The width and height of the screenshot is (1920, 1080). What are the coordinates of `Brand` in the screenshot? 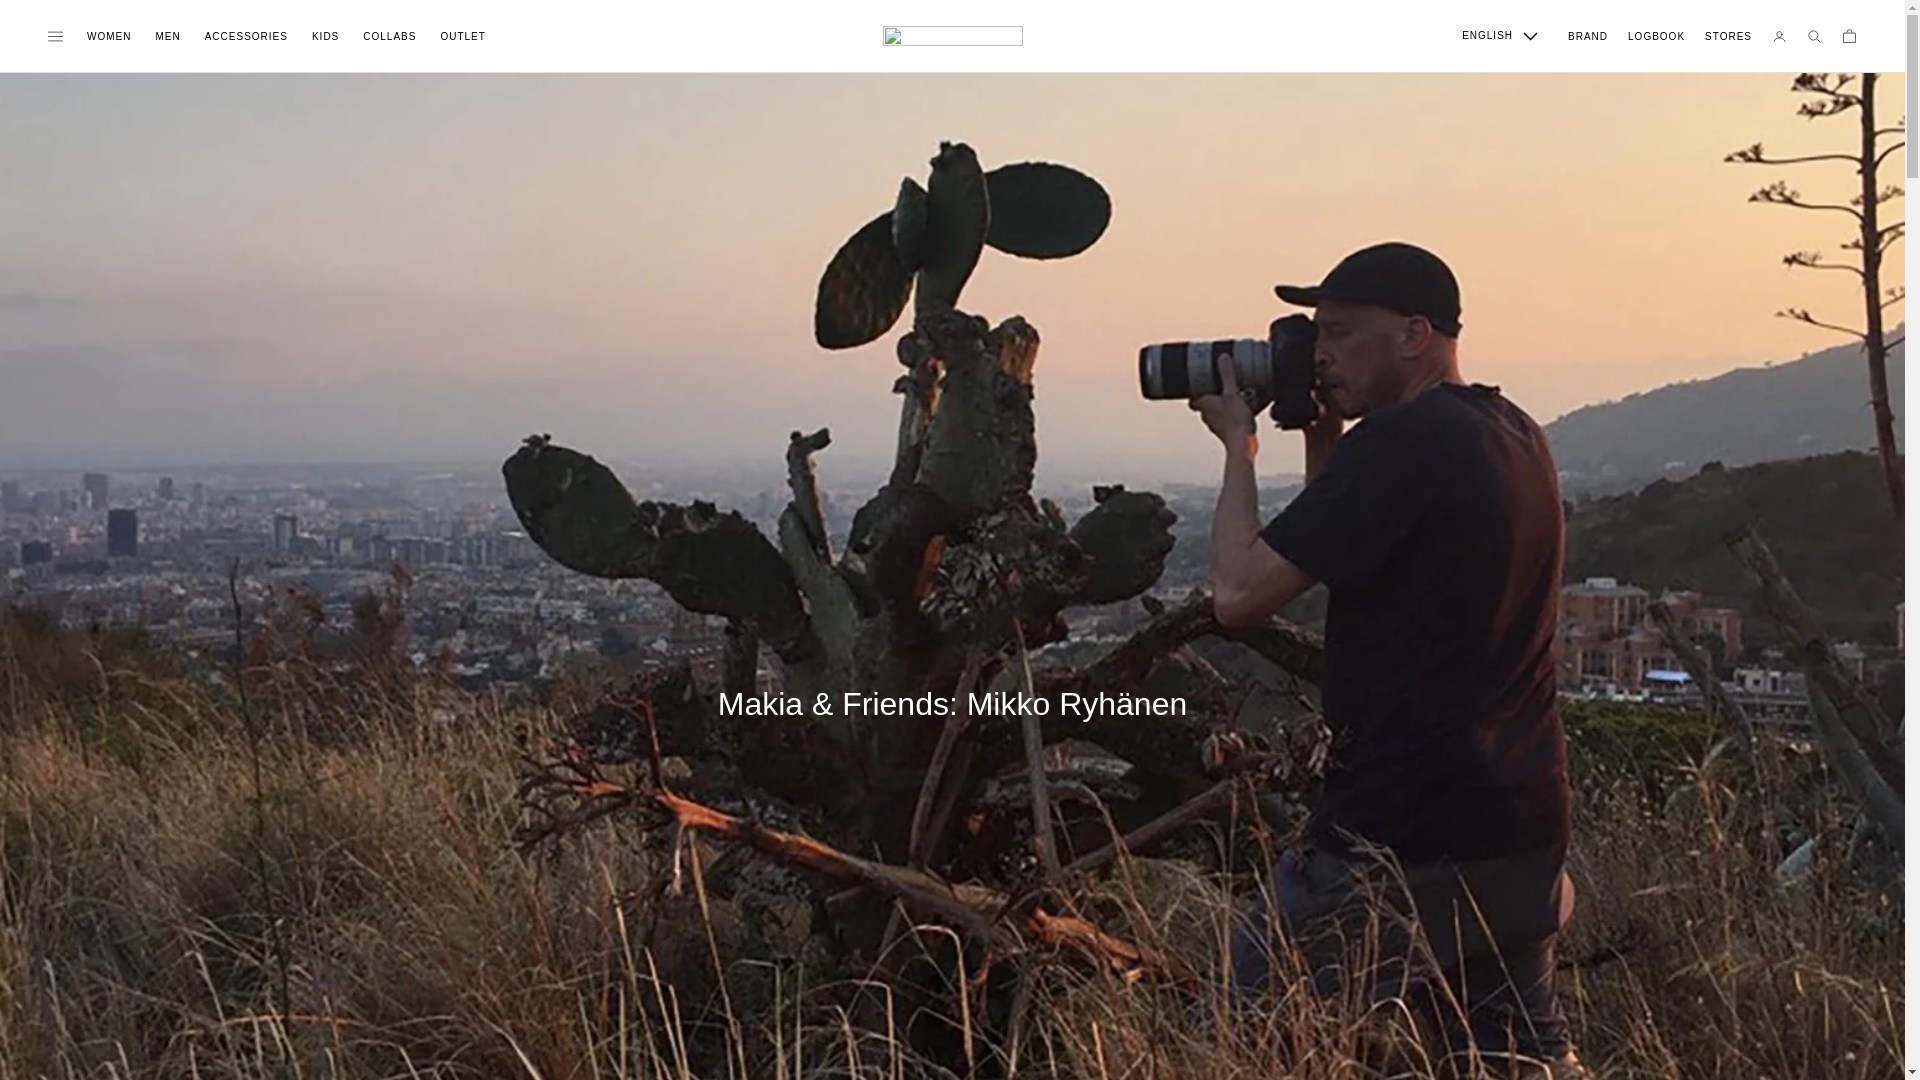 It's located at (1588, 36).